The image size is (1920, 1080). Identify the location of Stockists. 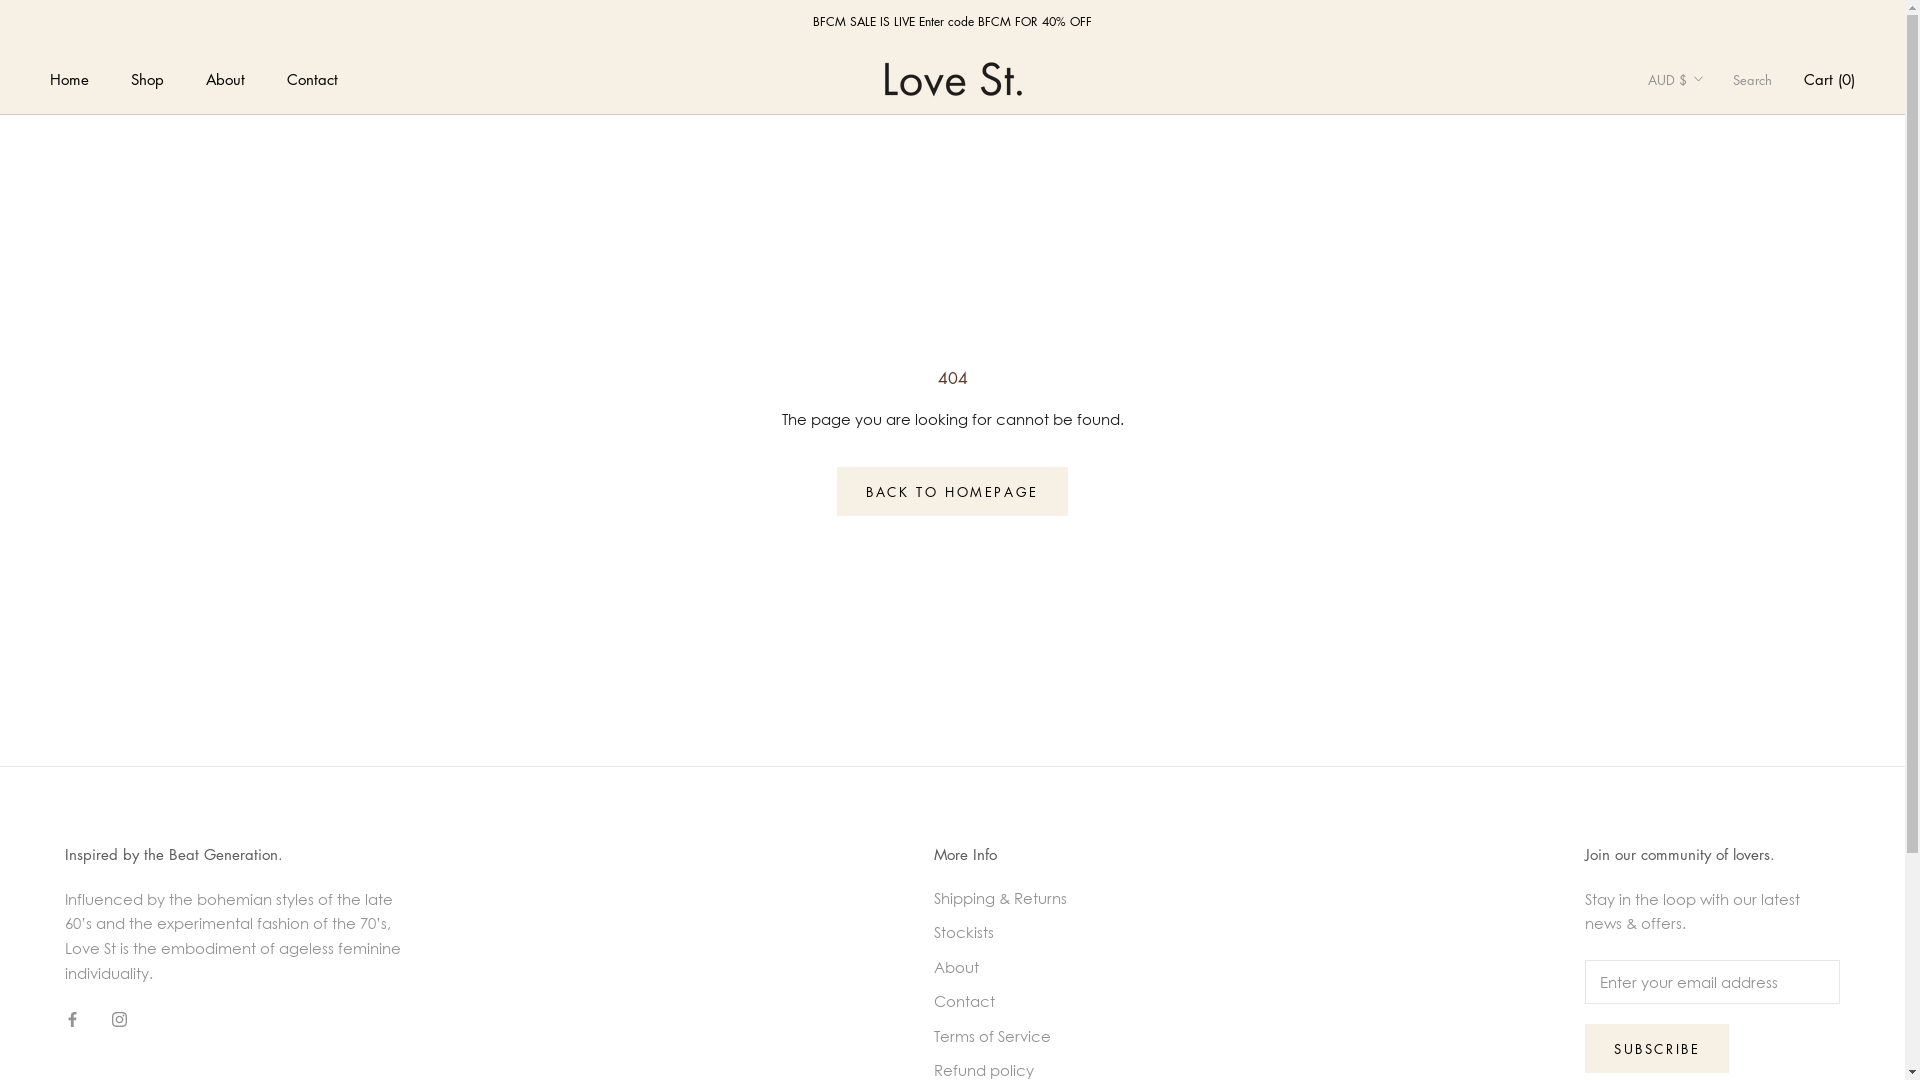
(1000, 932).